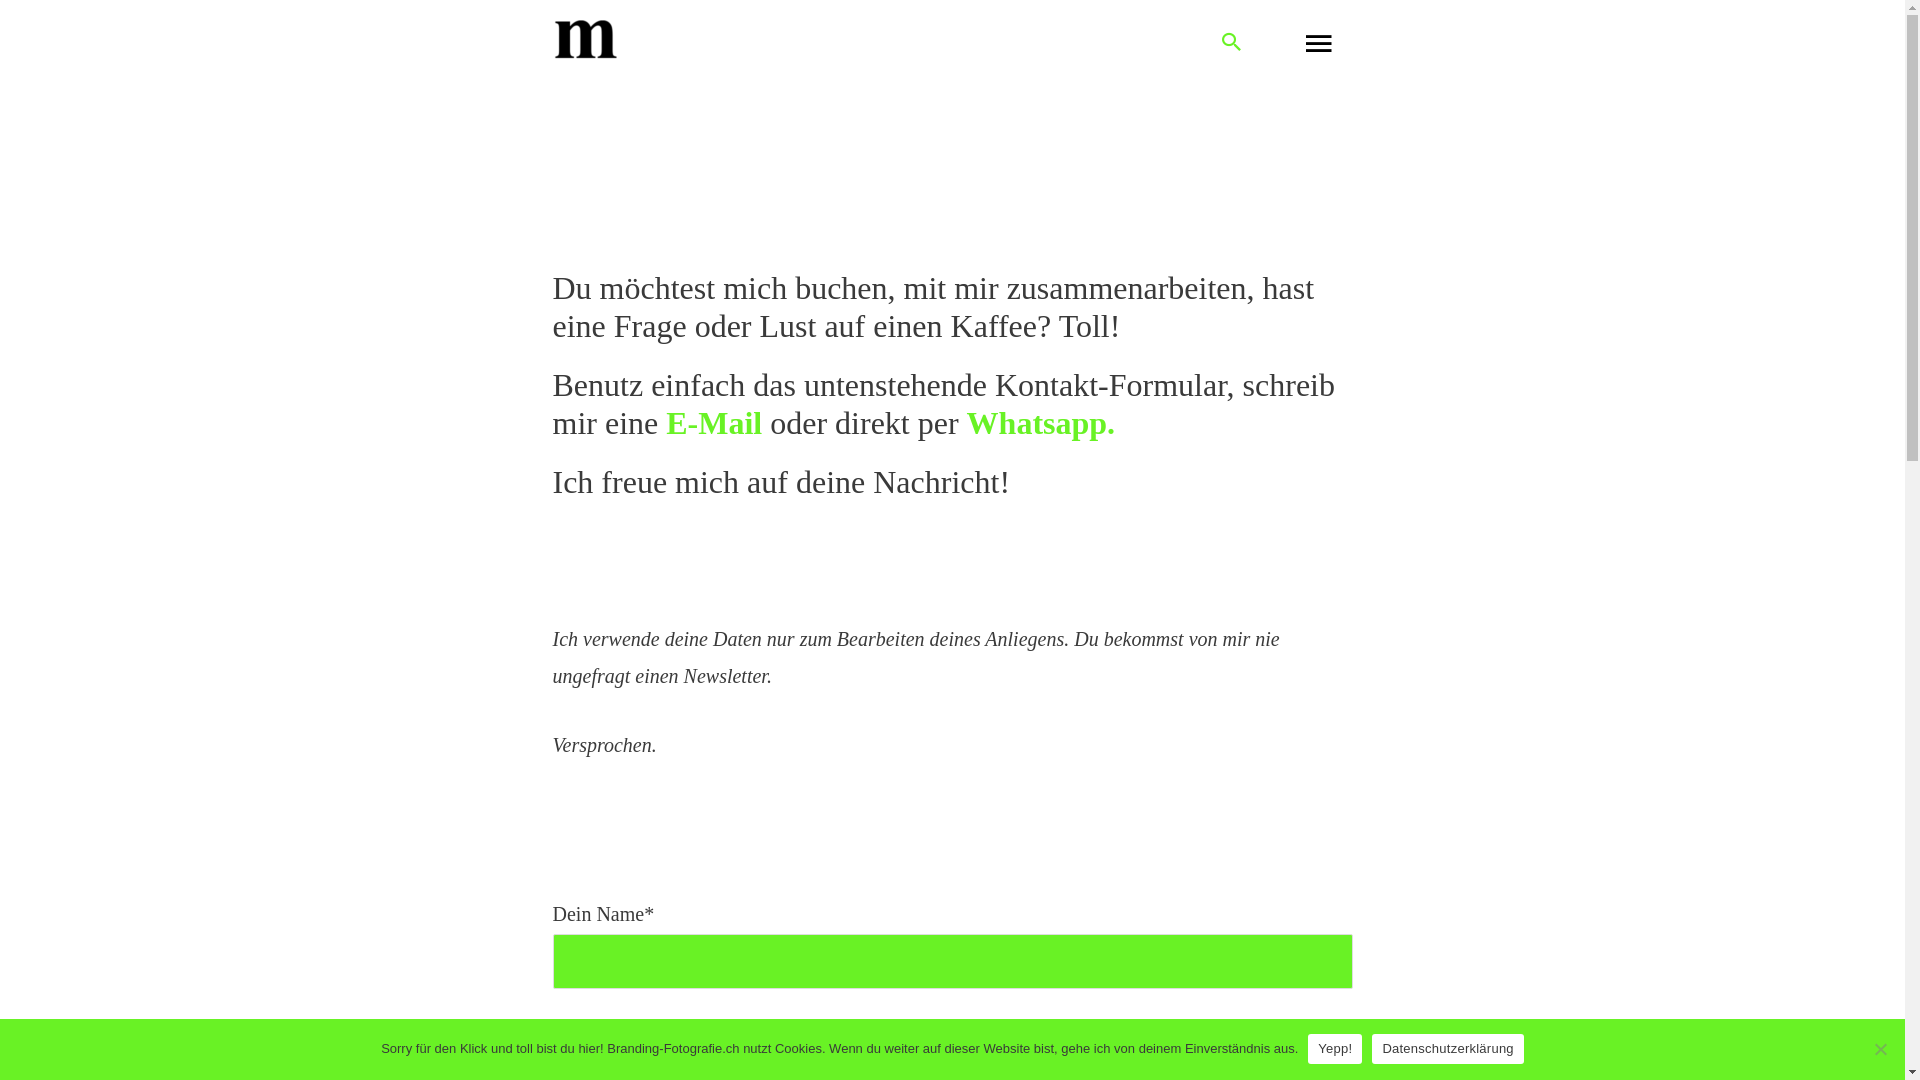  What do you see at coordinates (1042, 423) in the screenshot?
I see `Whatsapp.` at bounding box center [1042, 423].